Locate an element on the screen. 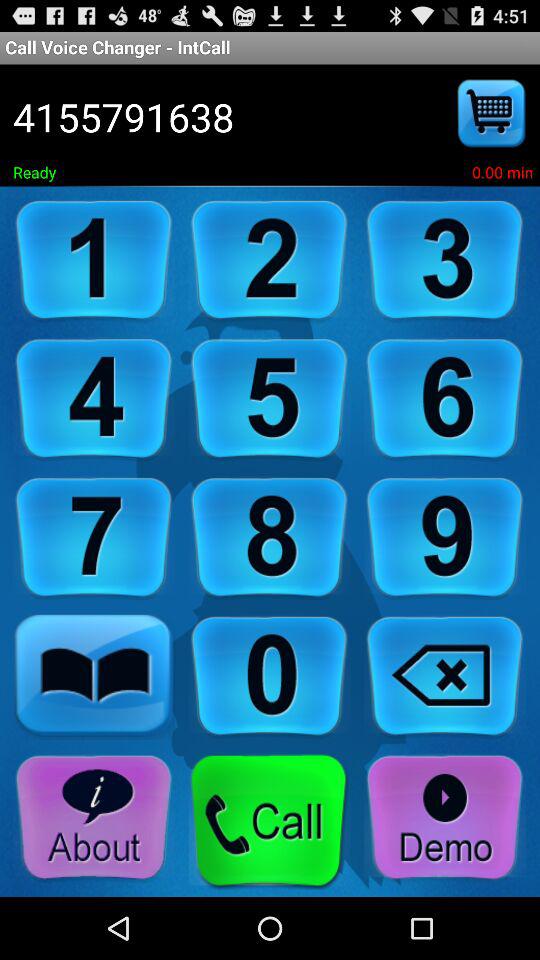  four is located at coordinates (94, 400).